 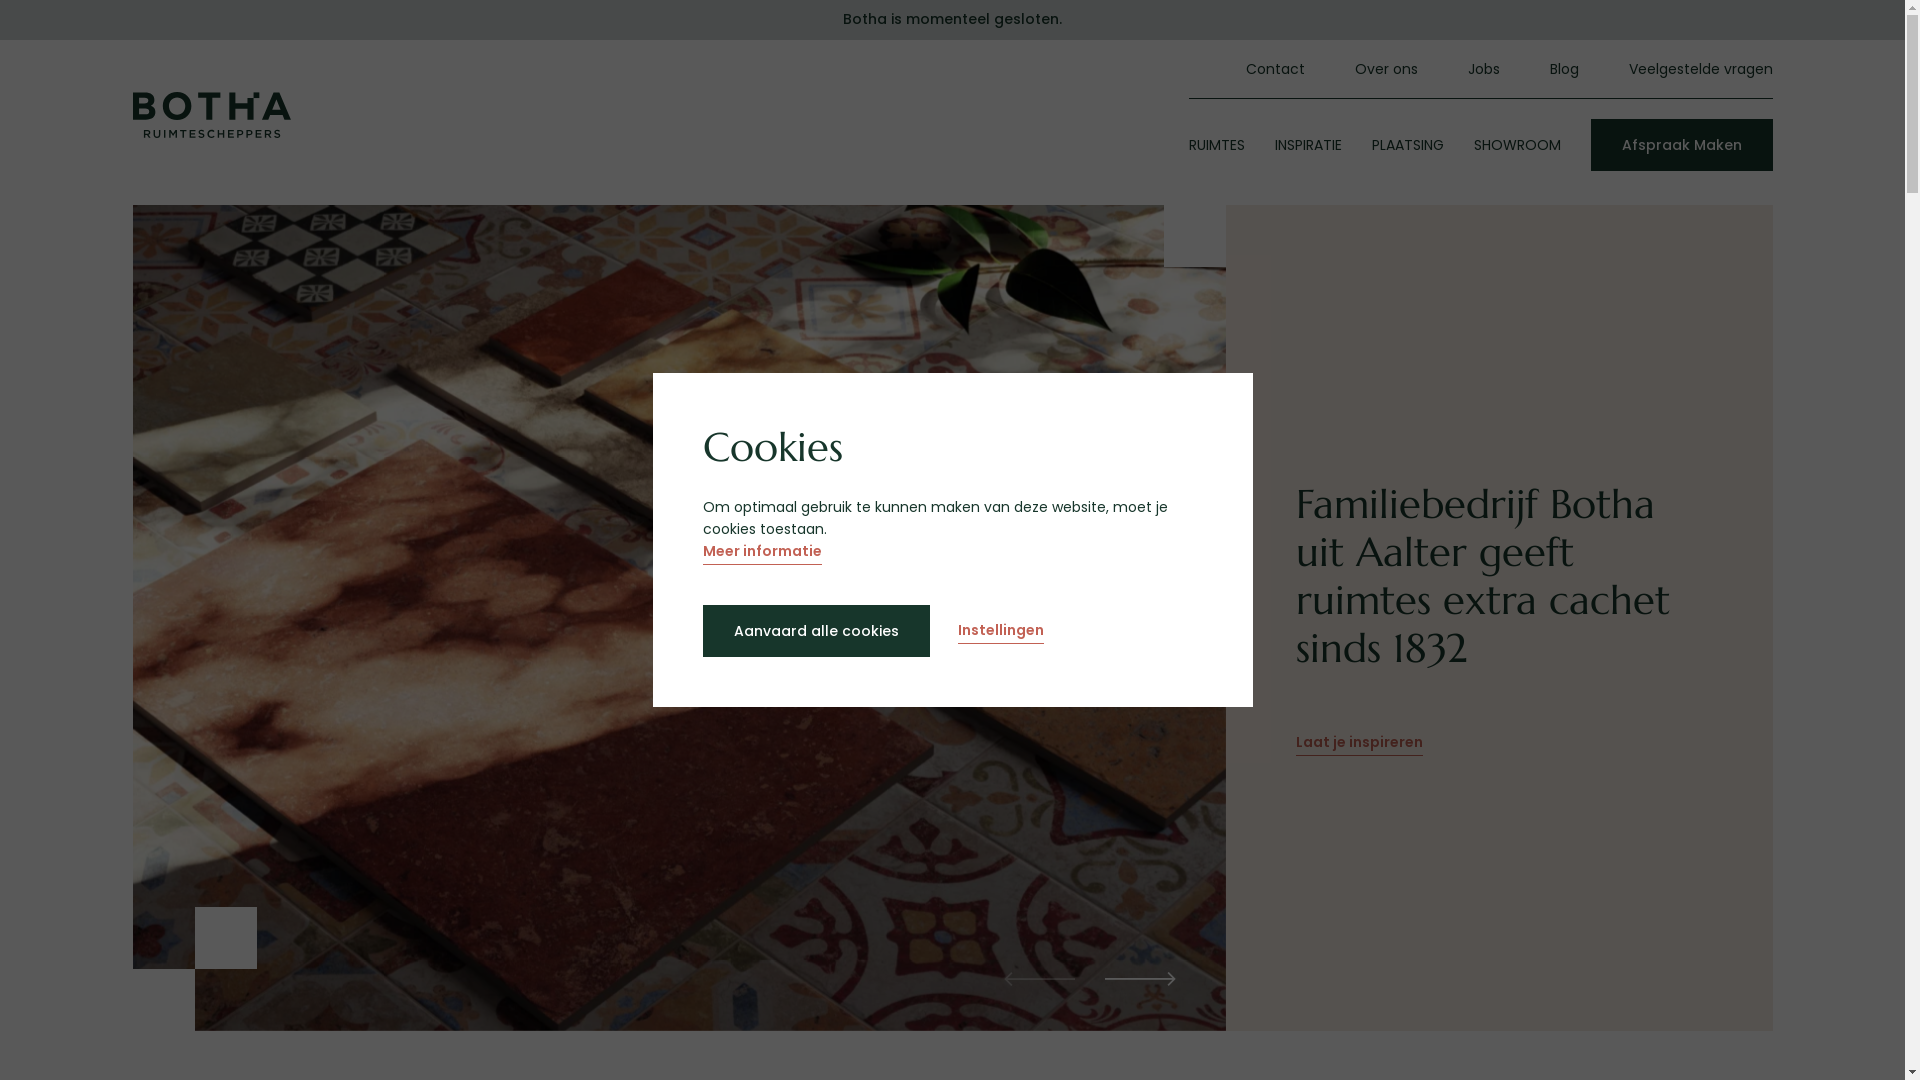 I want to click on Instellingen, so click(x=1001, y=632).